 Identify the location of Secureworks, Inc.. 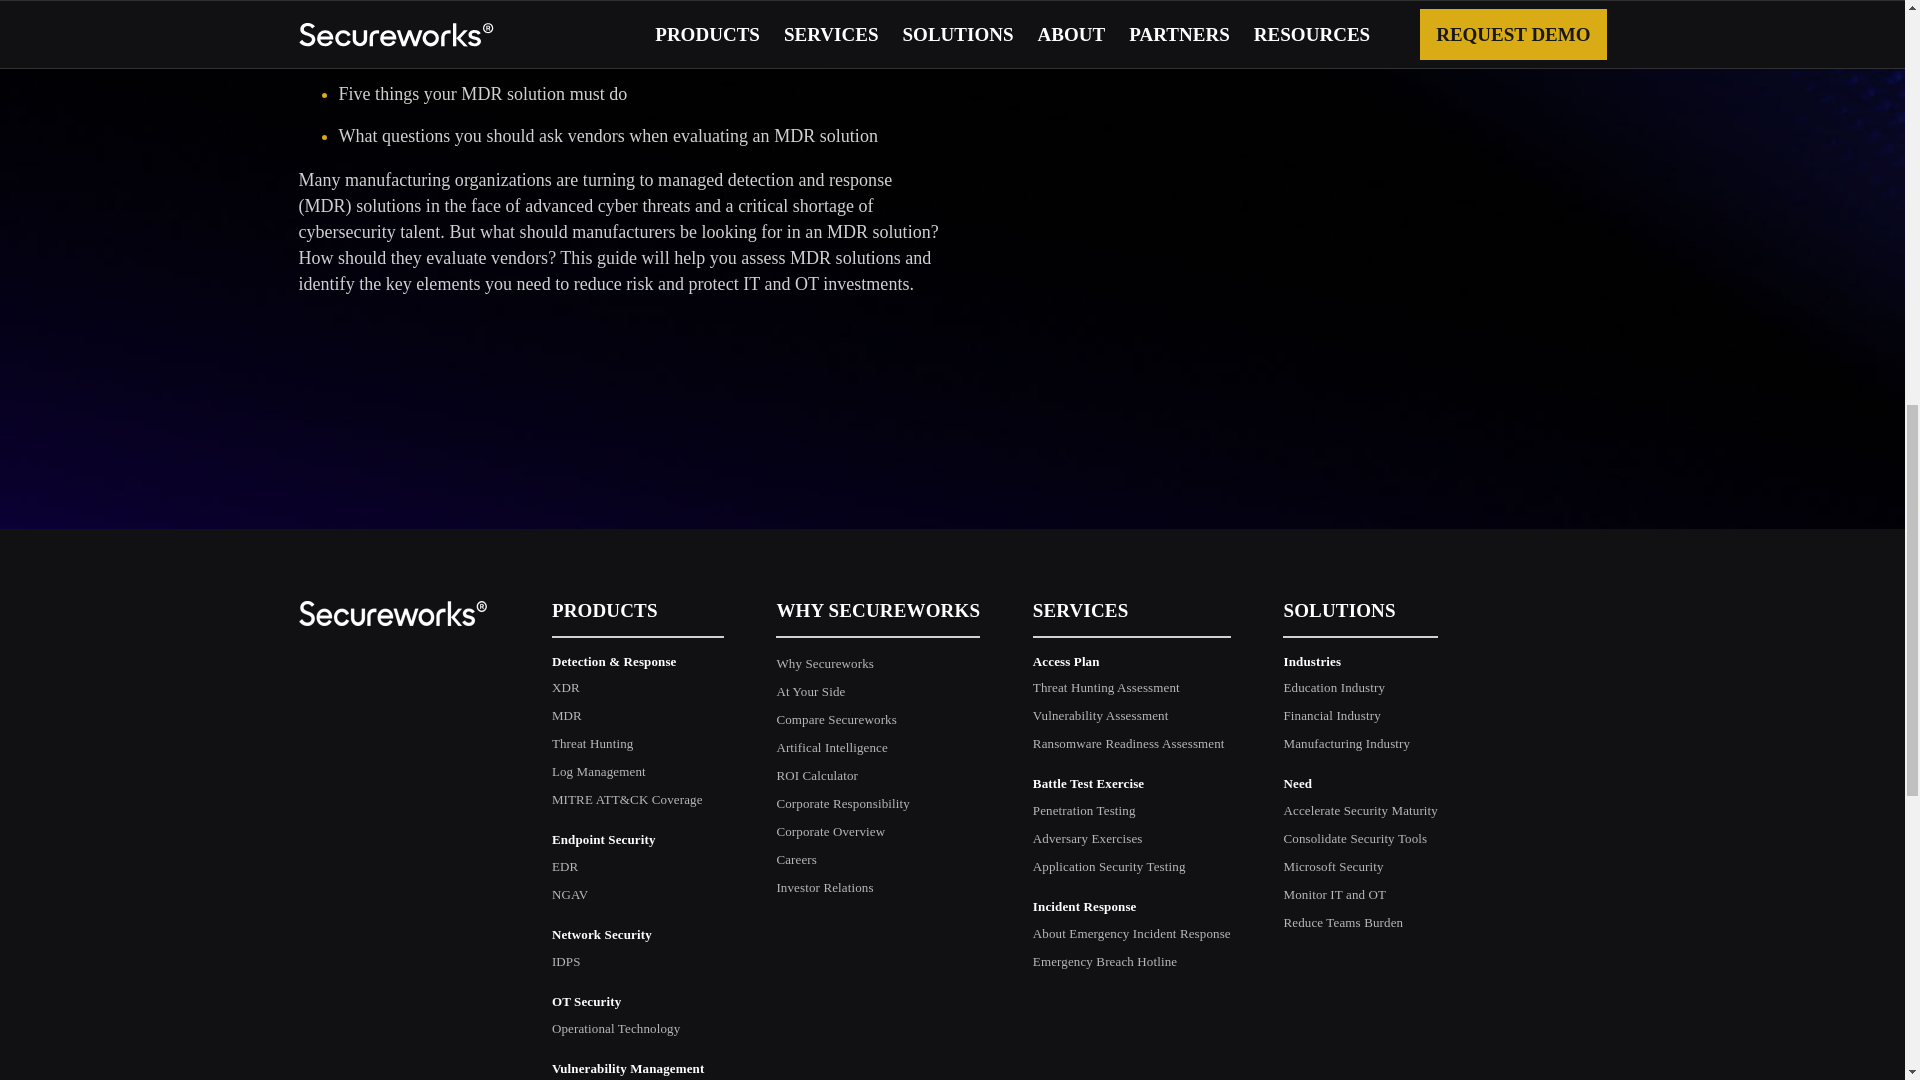
(391, 616).